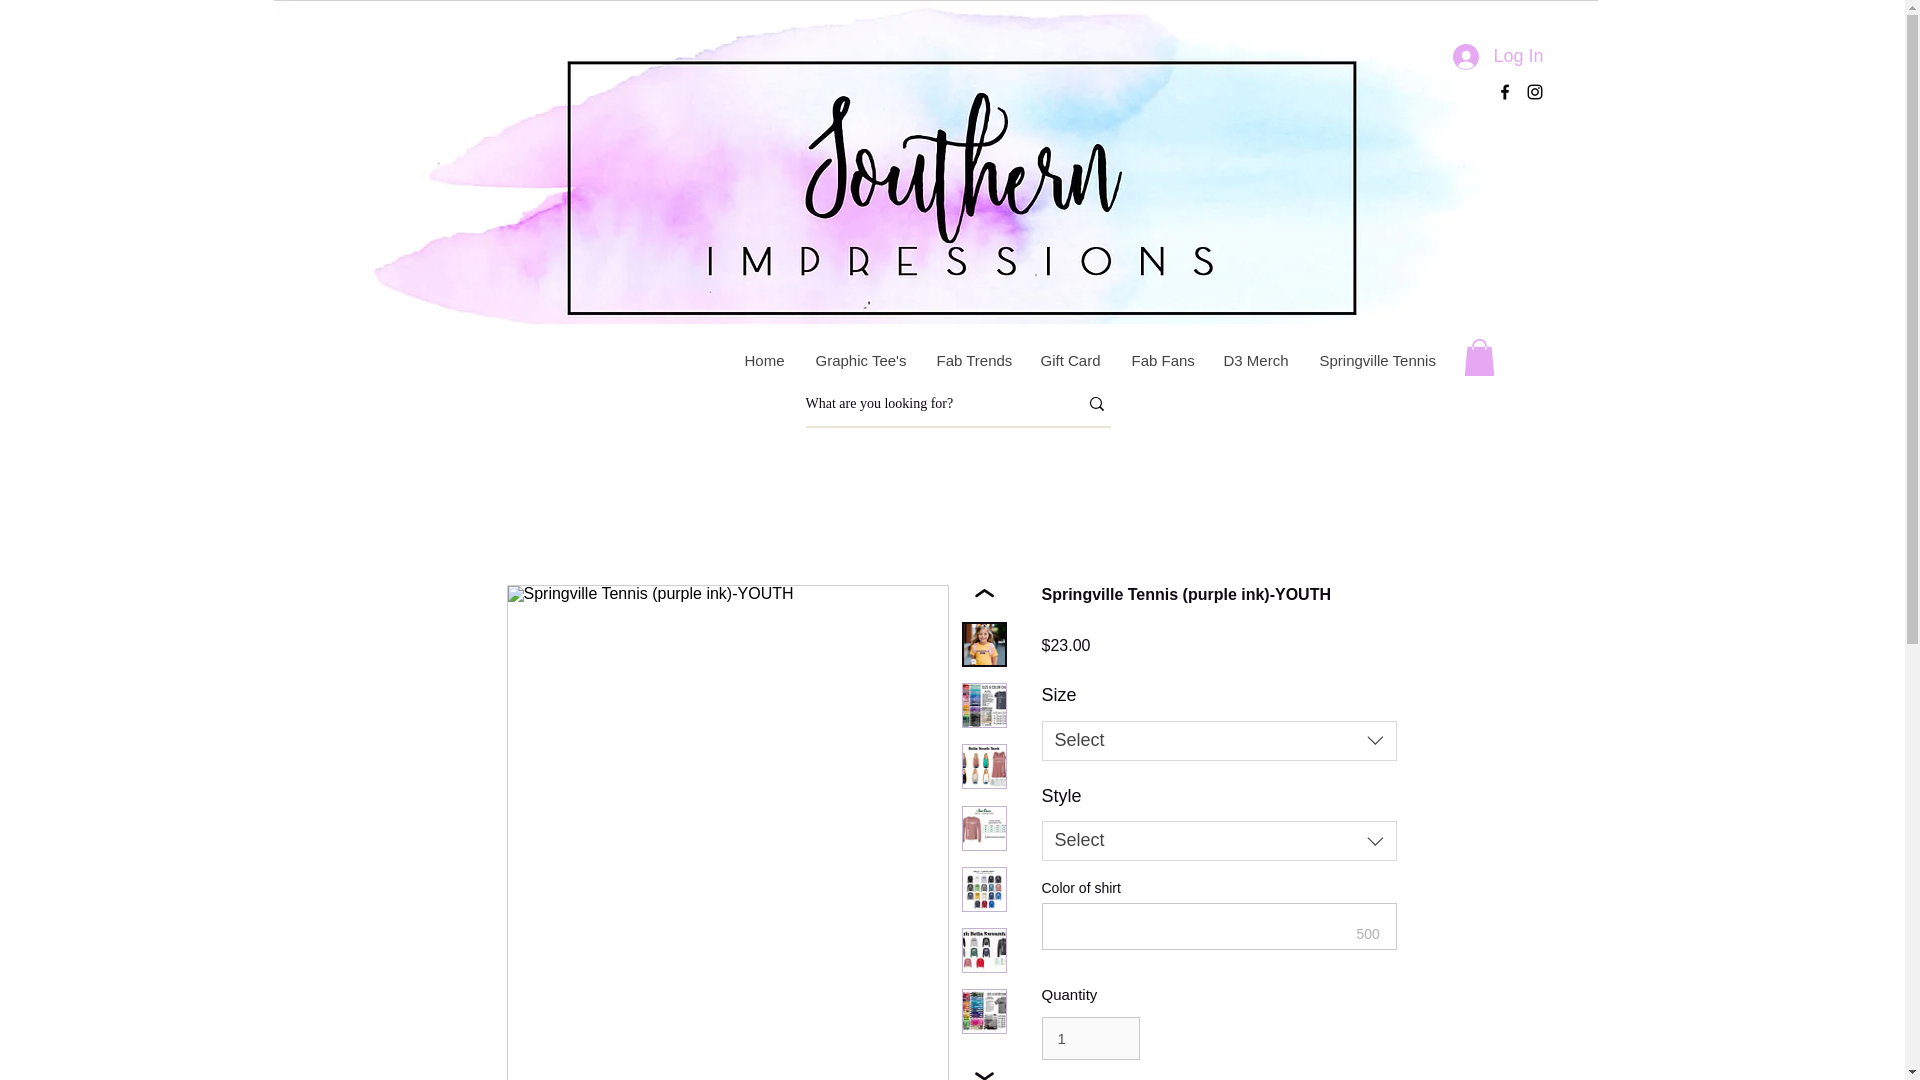 The height and width of the screenshot is (1080, 1920). Describe the element at coordinates (860, 360) in the screenshot. I see `Graphic Tee's` at that location.